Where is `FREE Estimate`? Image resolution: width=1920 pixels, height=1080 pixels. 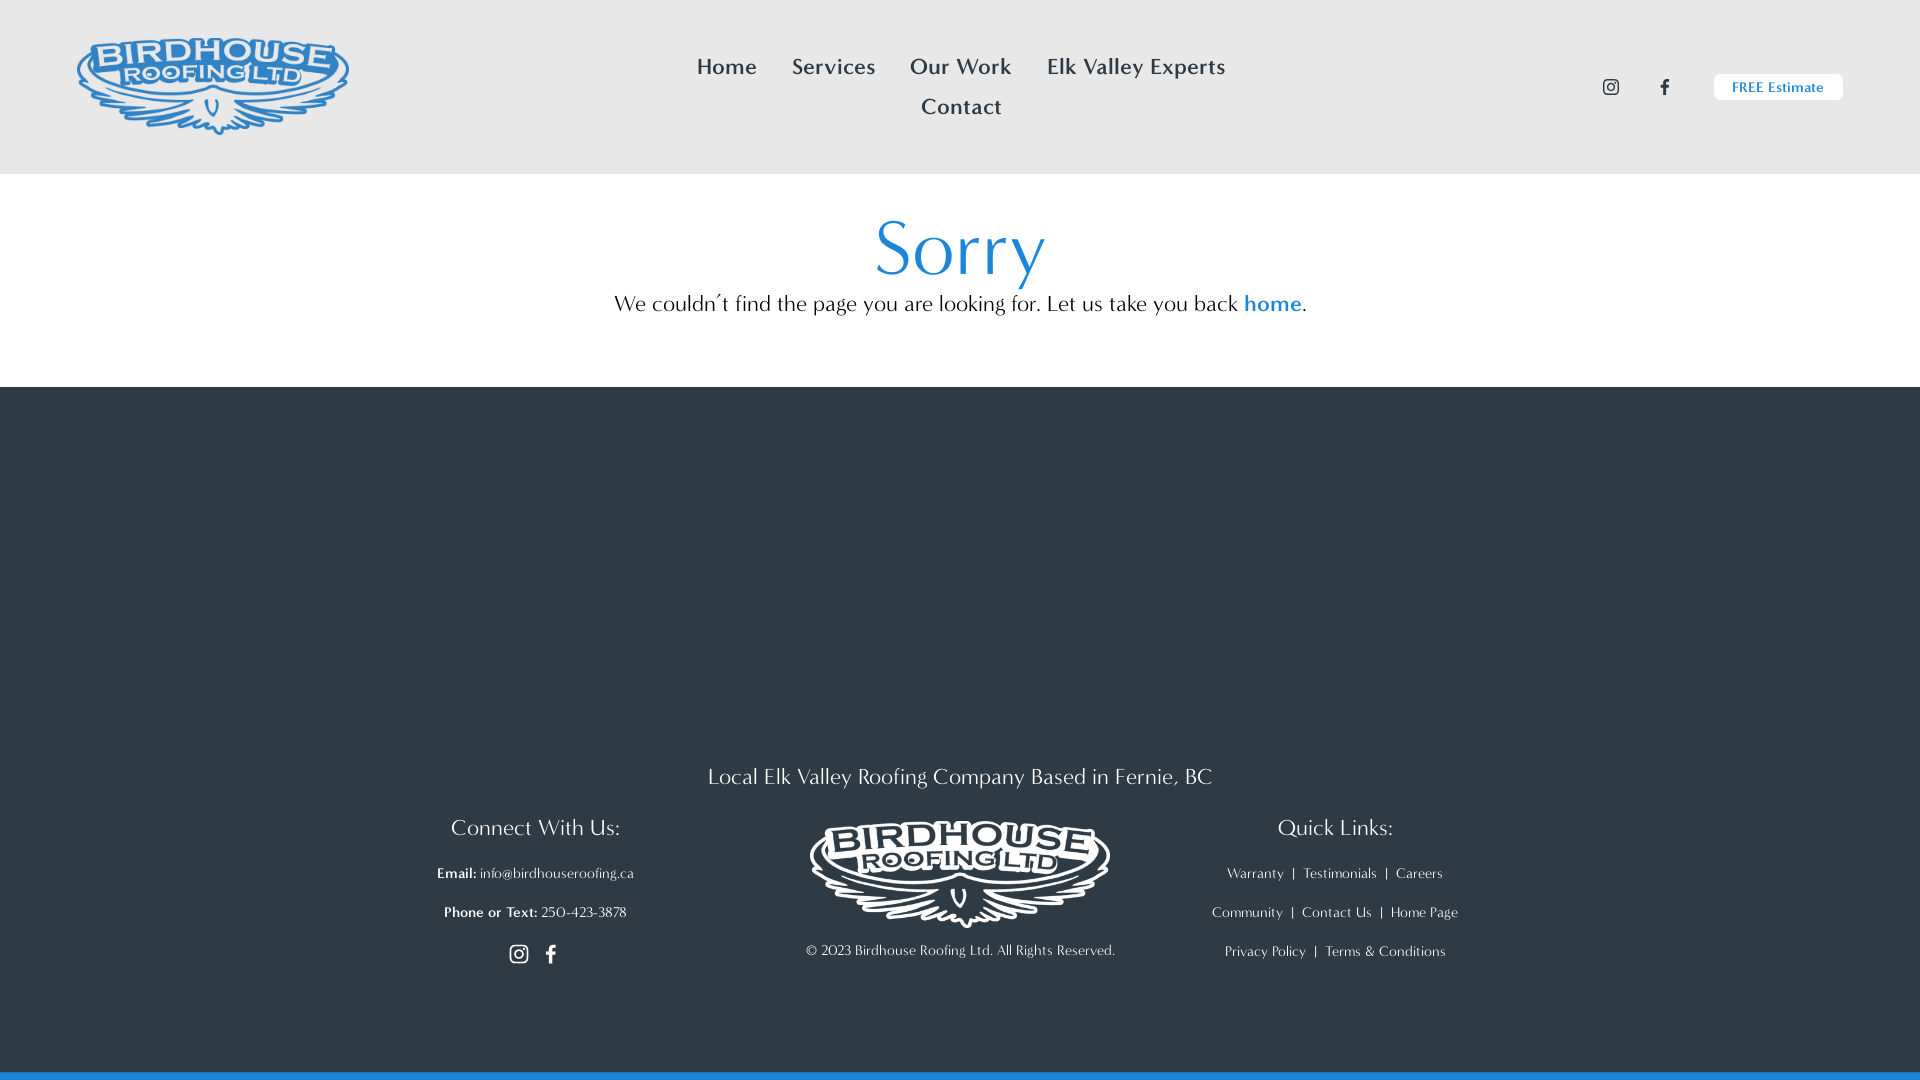
FREE Estimate is located at coordinates (1778, 87).